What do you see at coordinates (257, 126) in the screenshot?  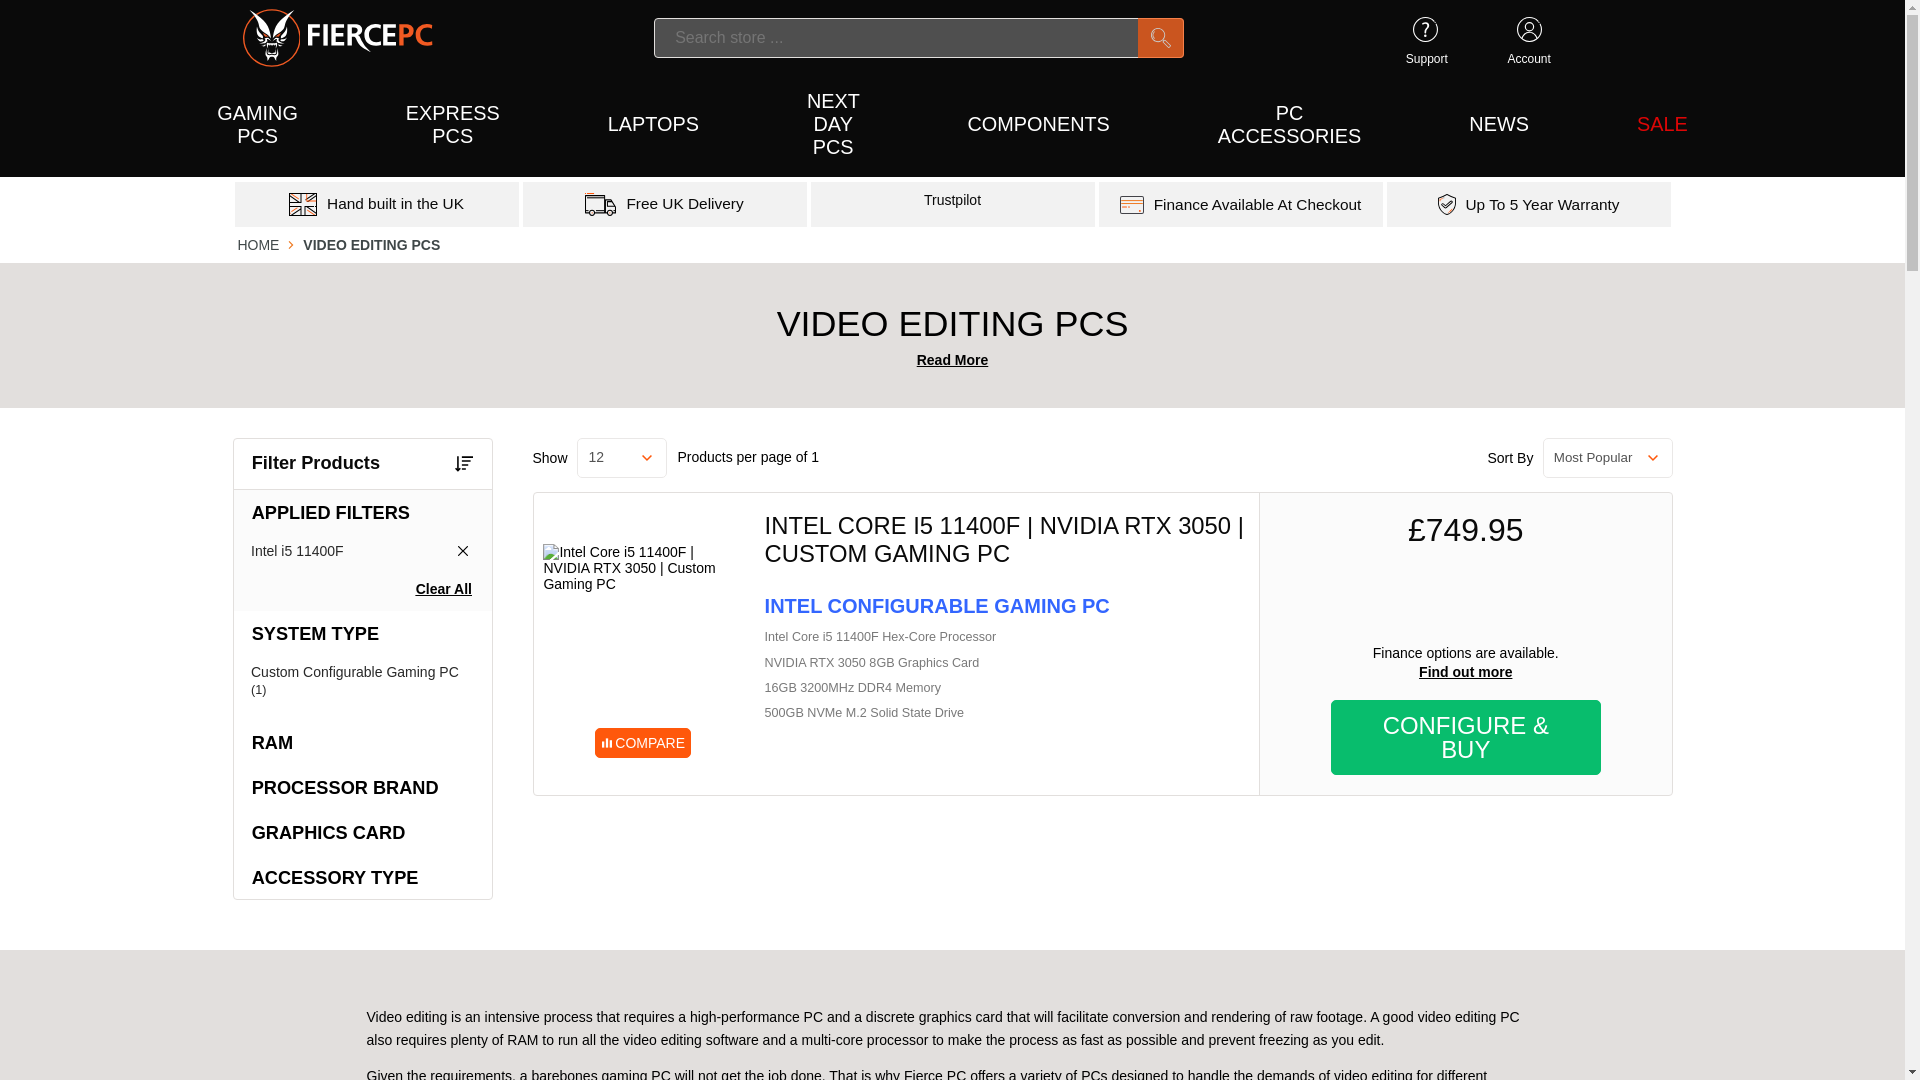 I see `GAMING PCS` at bounding box center [257, 126].